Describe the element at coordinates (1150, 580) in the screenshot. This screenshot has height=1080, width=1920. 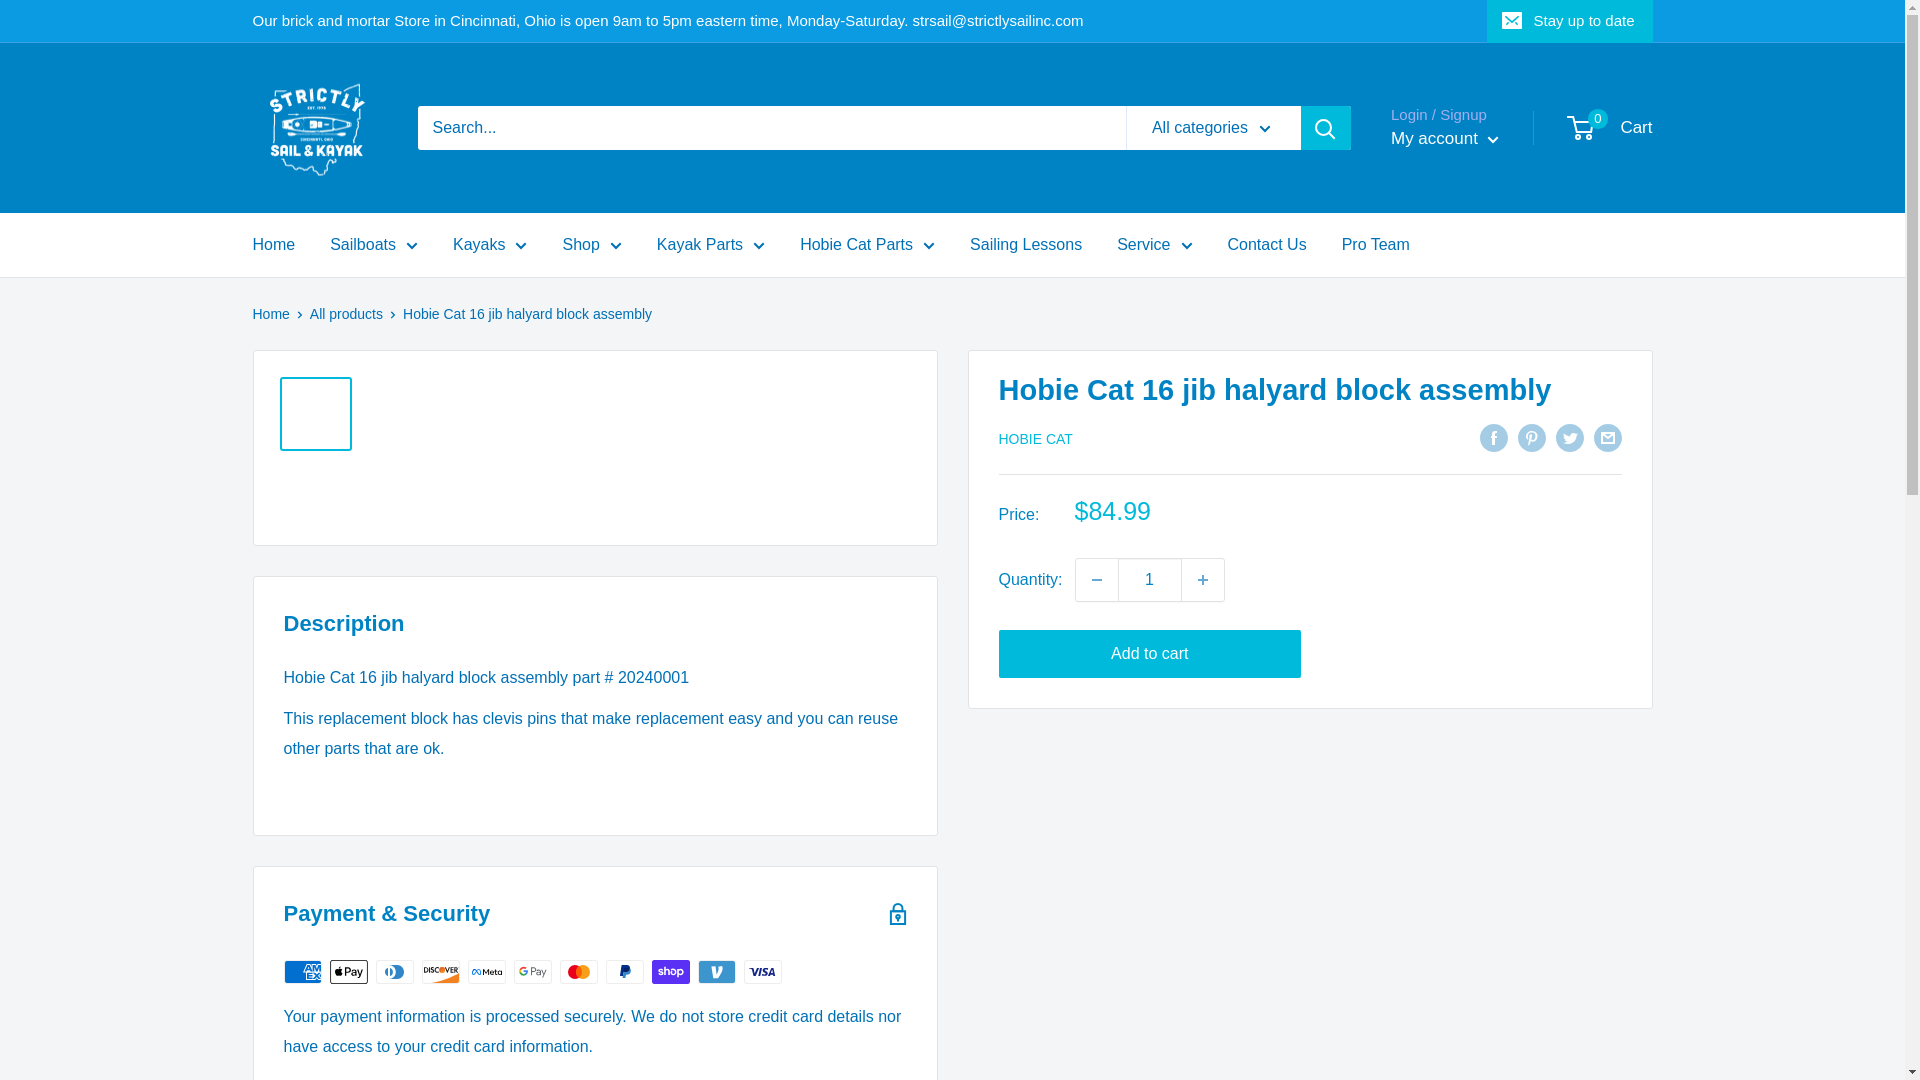
I see `1` at that location.